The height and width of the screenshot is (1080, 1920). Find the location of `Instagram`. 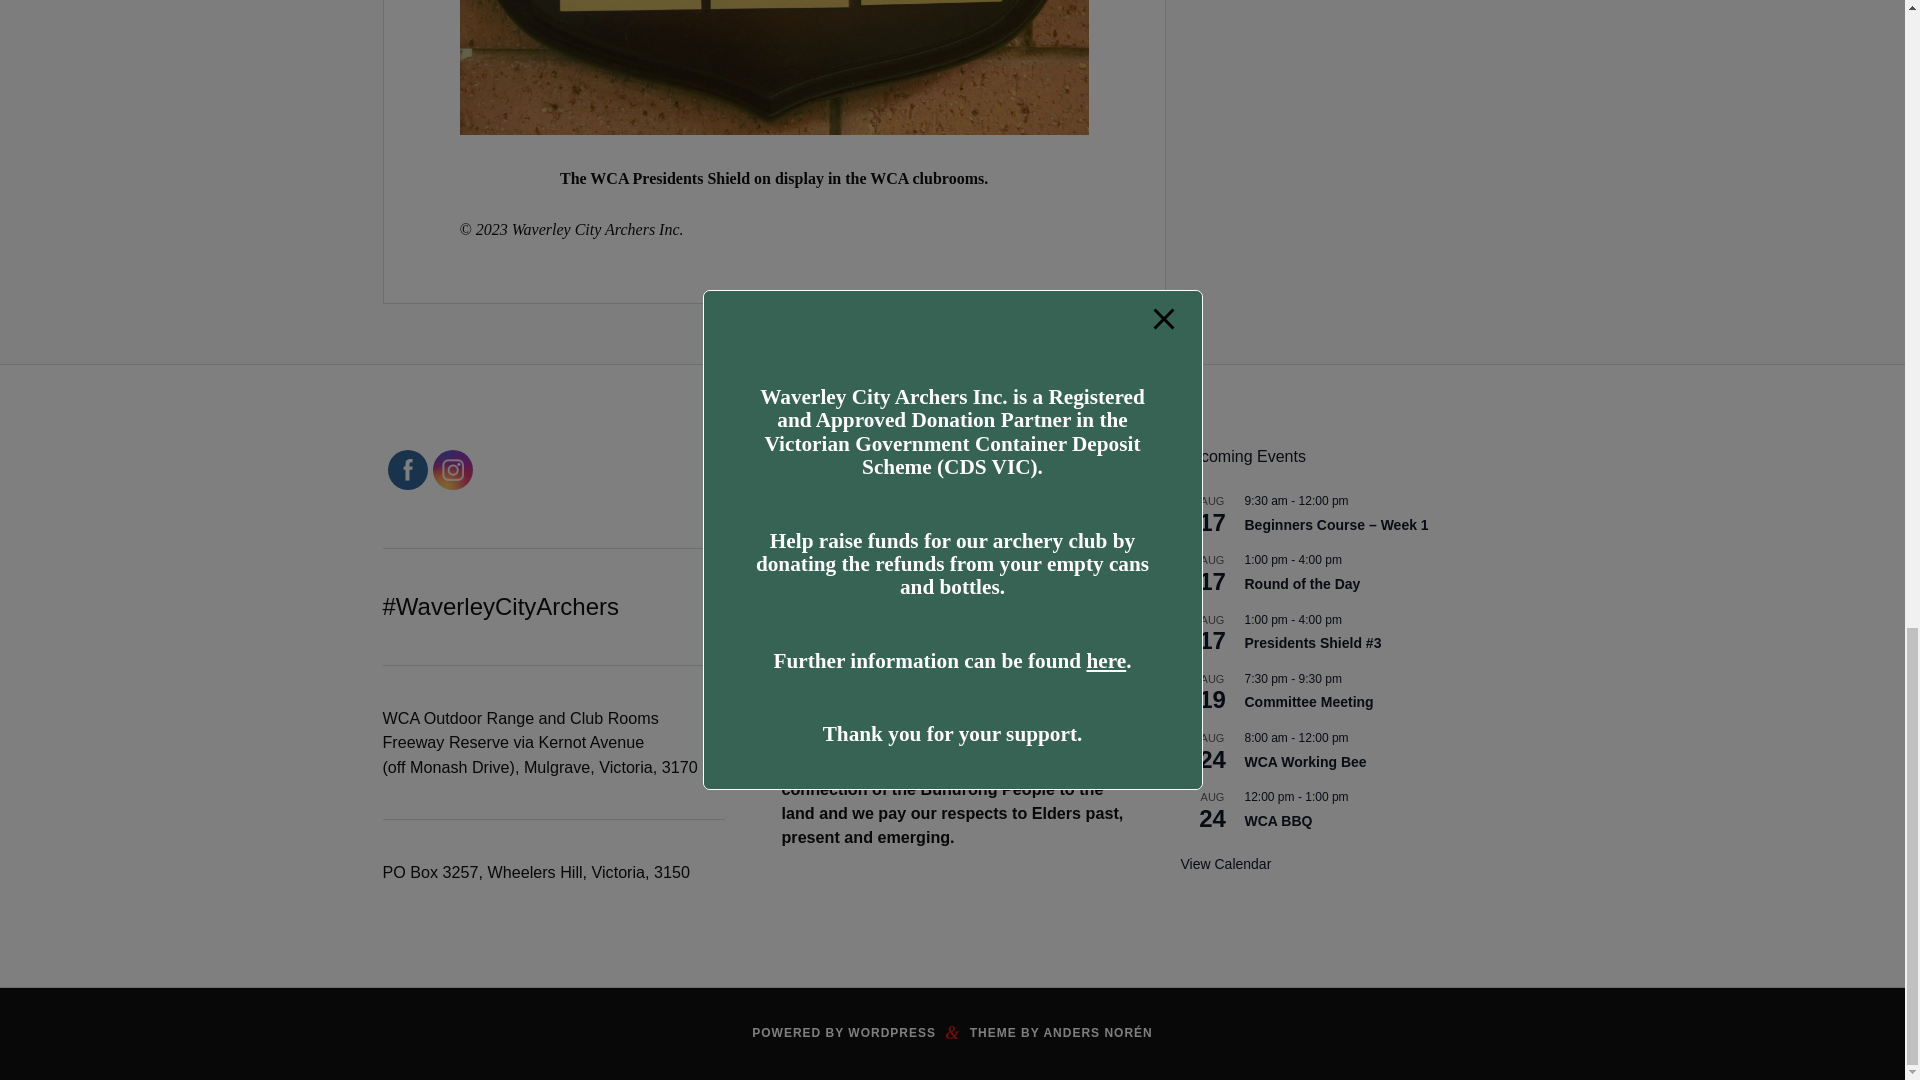

Instagram is located at coordinates (452, 470).